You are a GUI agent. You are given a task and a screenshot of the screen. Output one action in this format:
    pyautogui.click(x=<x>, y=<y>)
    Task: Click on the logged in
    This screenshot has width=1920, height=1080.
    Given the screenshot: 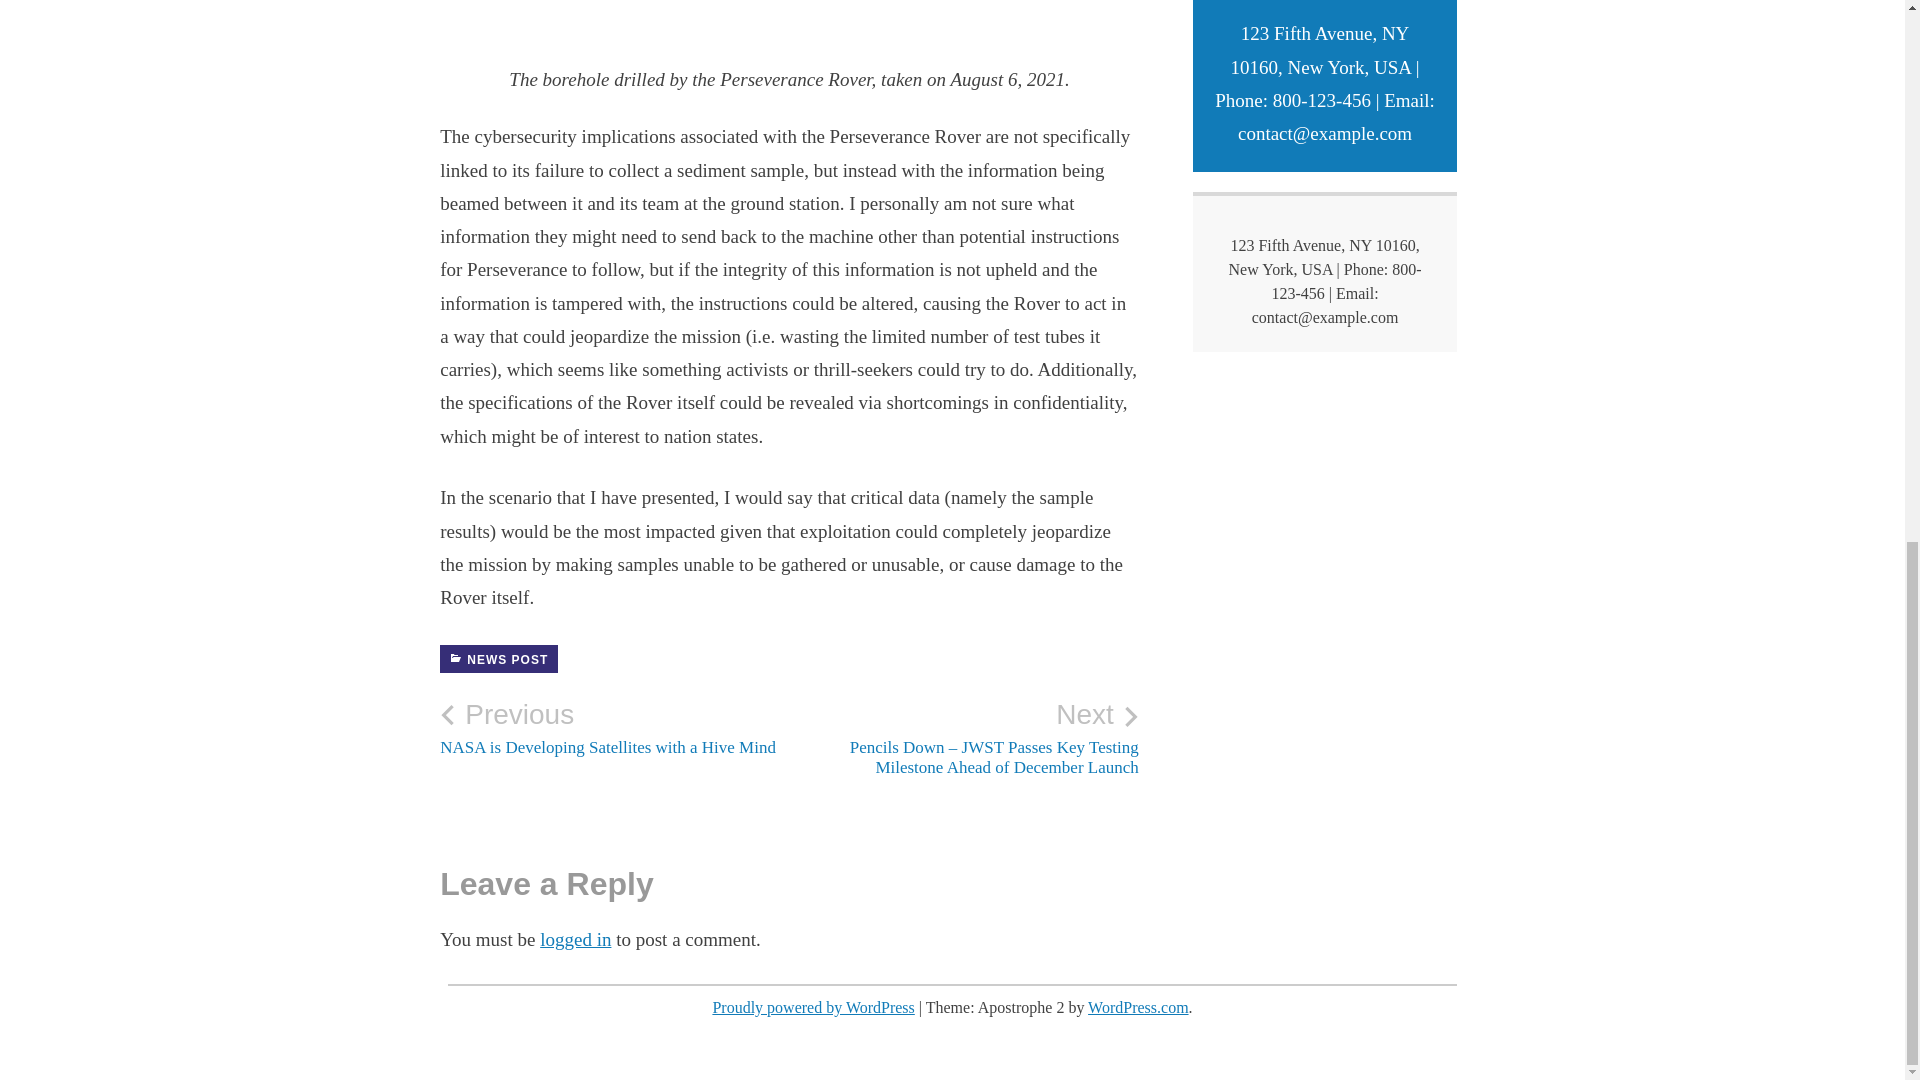 What is the action you would take?
    pyautogui.click(x=614, y=728)
    